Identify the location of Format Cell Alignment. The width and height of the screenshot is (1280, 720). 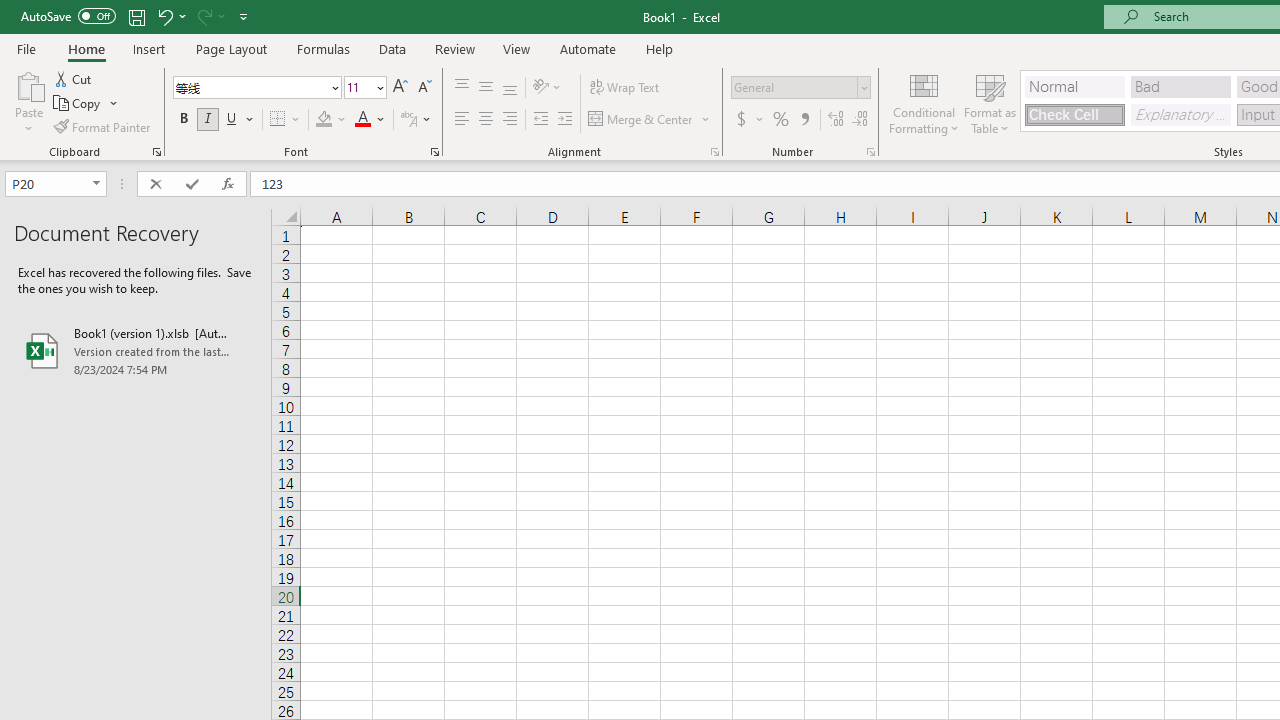
(714, 152).